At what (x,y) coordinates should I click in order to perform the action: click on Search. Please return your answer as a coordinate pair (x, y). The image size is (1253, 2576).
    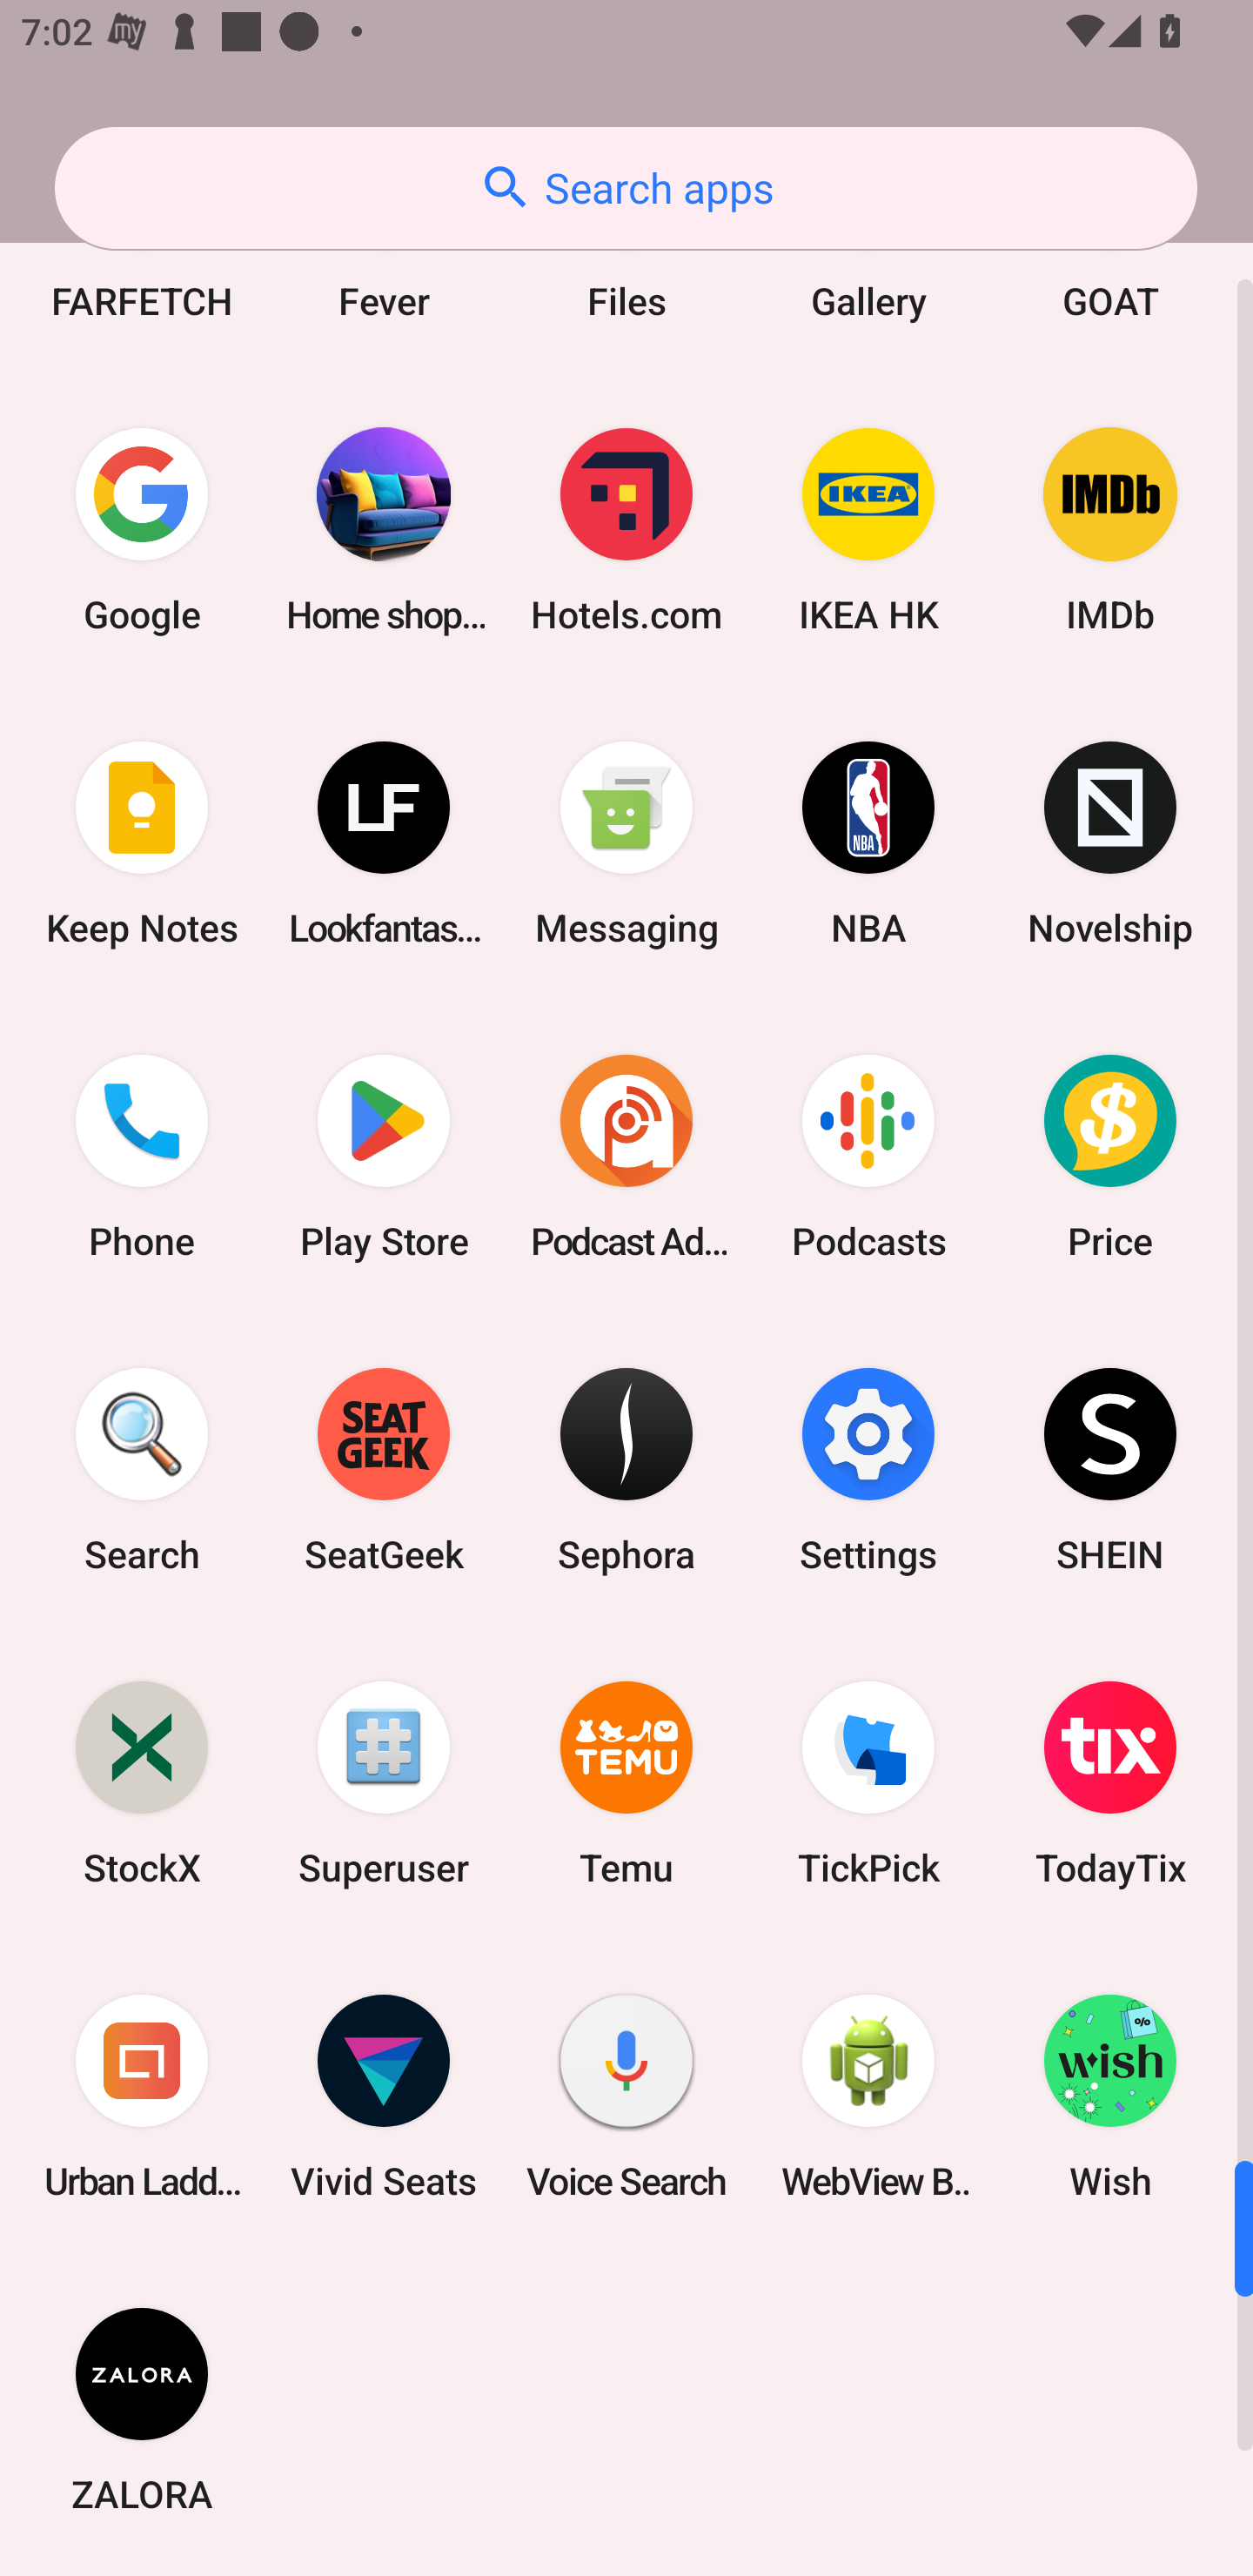
    Looking at the image, I should click on (142, 1469).